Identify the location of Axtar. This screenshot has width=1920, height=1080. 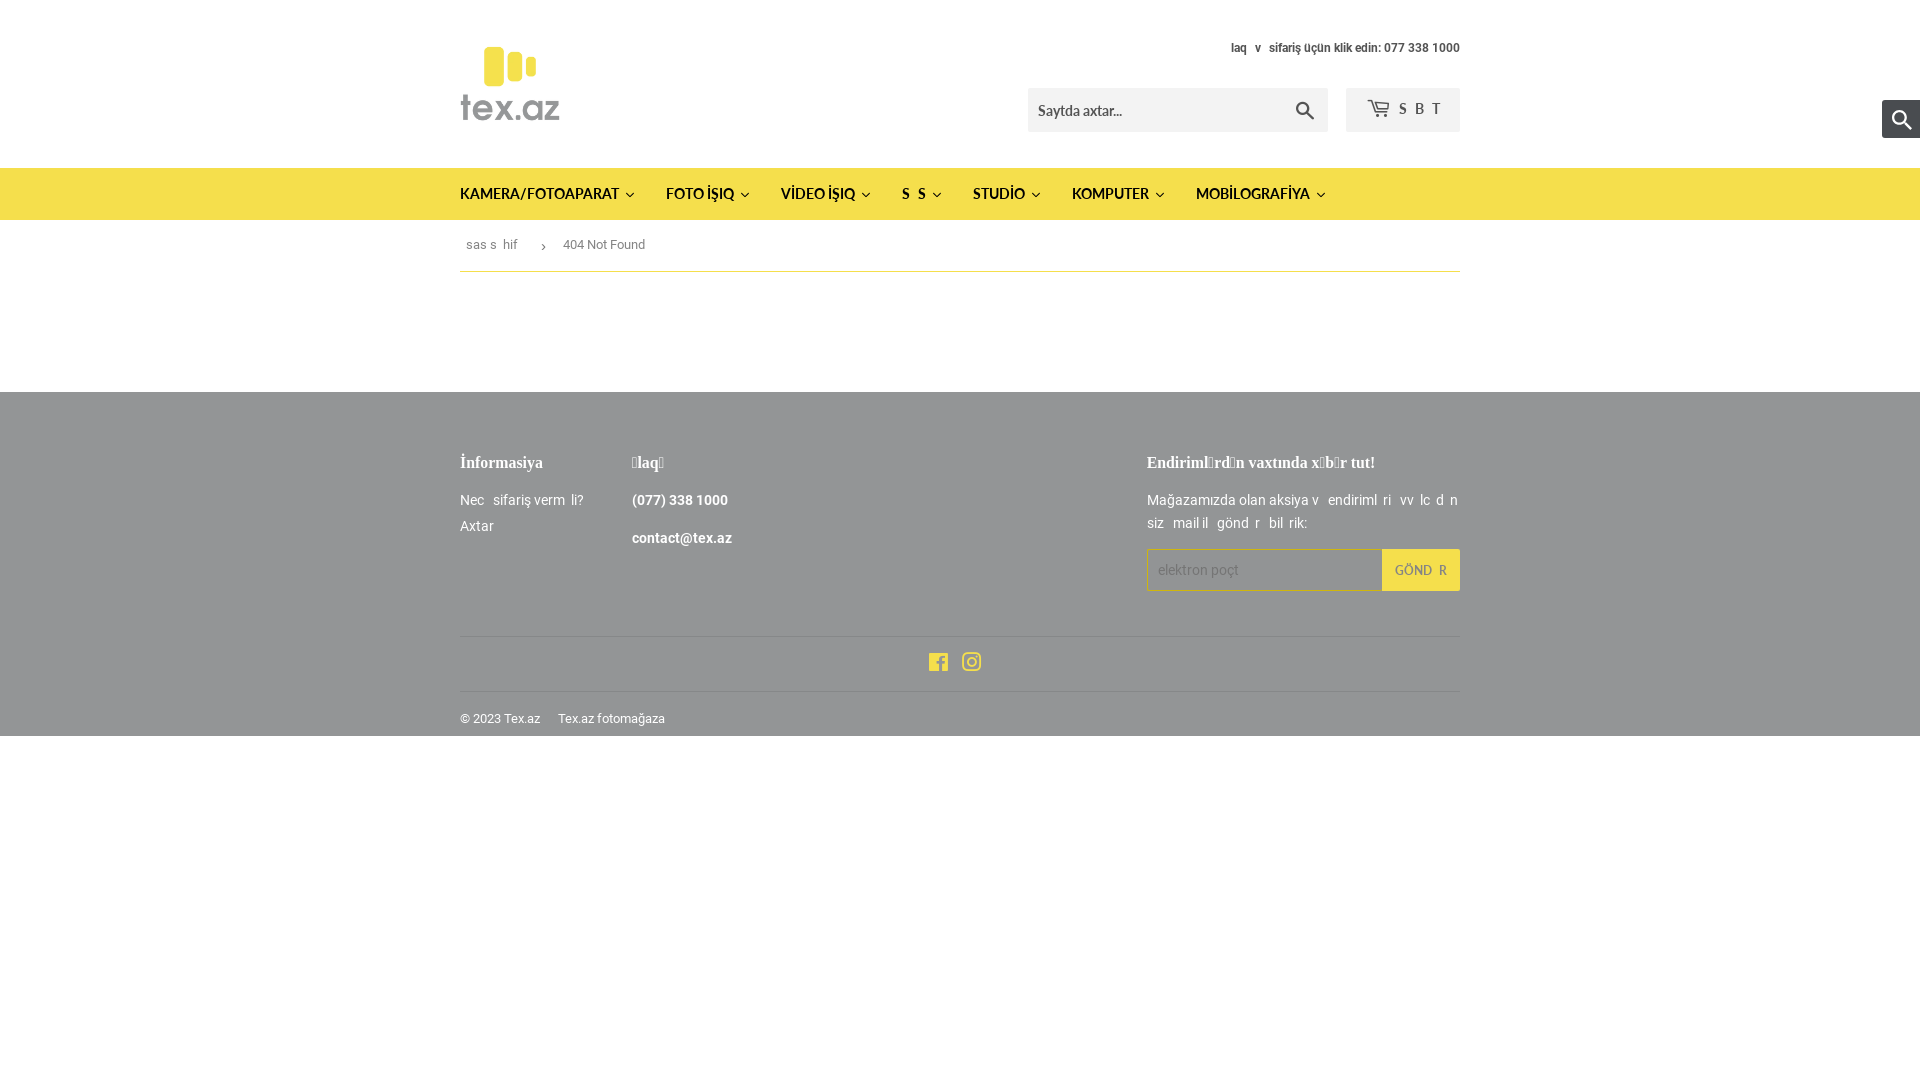
(1306, 111).